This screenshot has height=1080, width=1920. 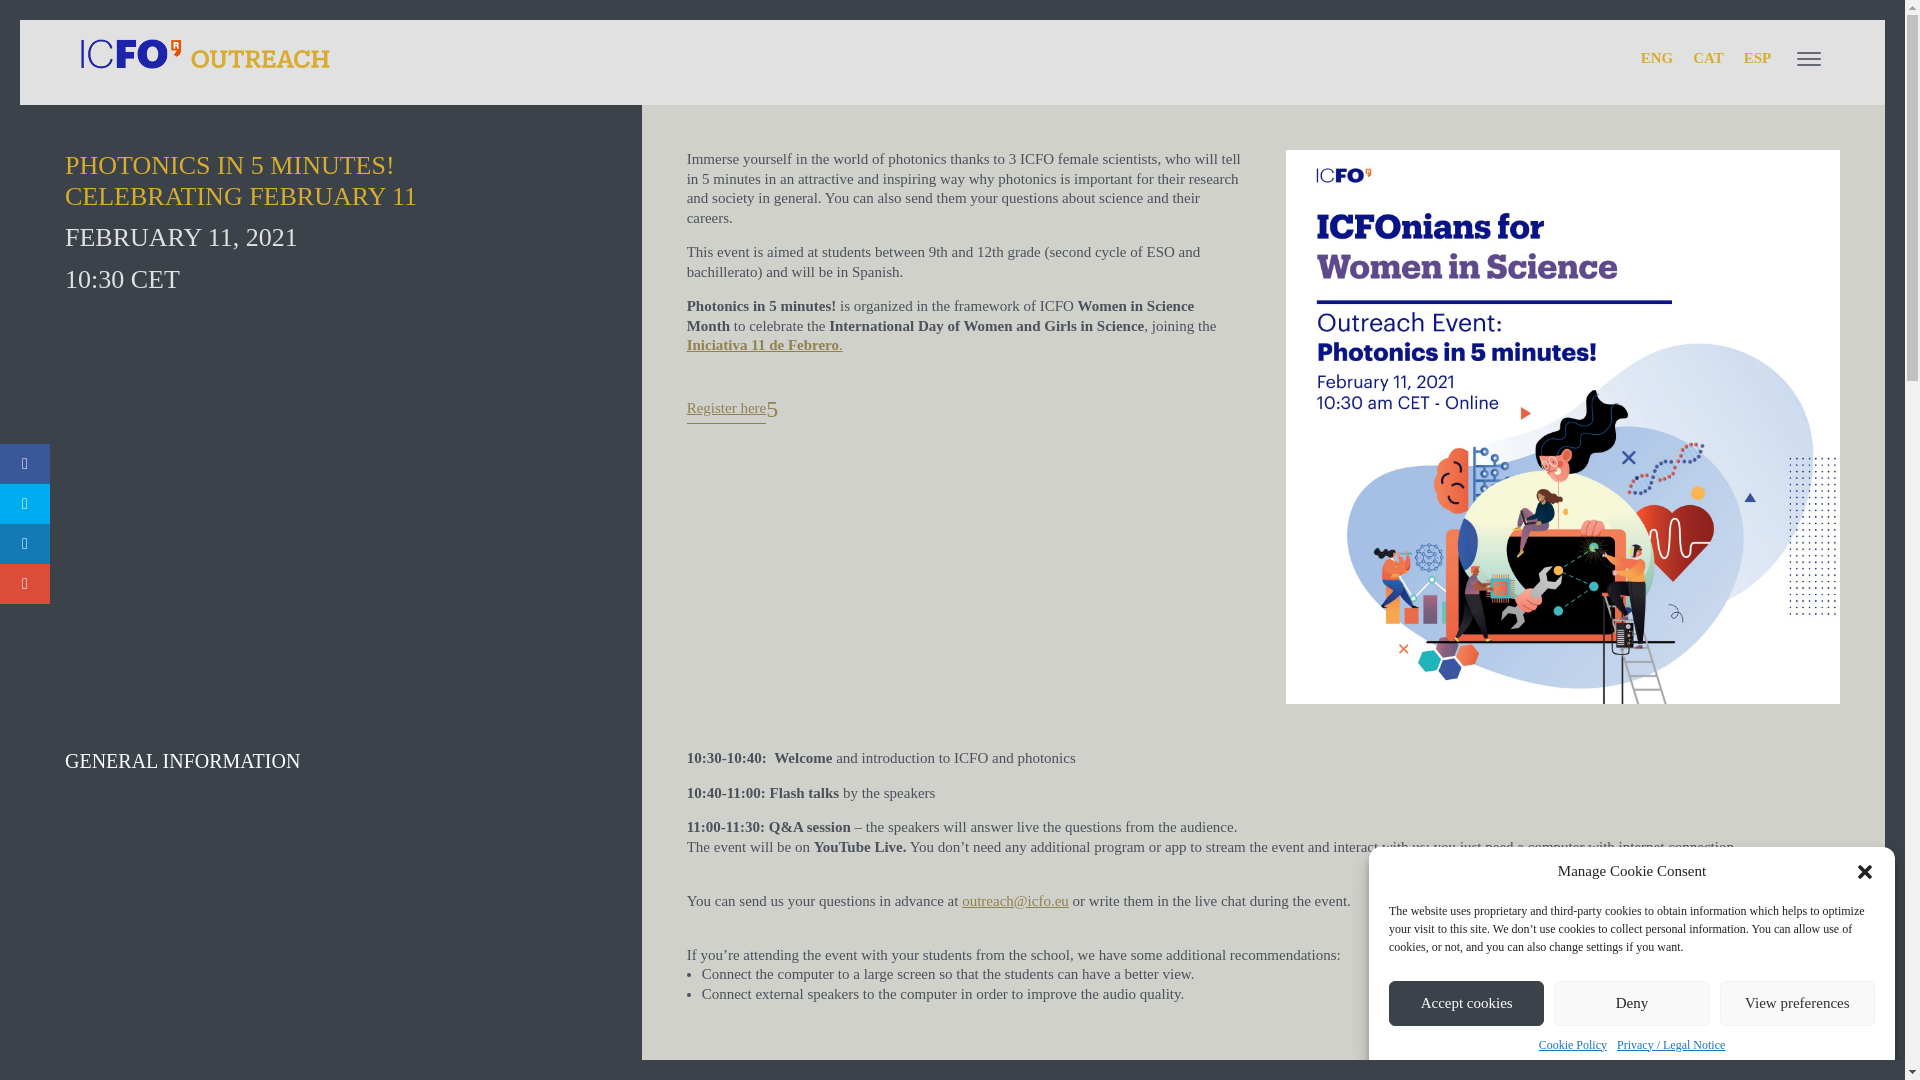 I want to click on CAT, so click(x=1708, y=58).